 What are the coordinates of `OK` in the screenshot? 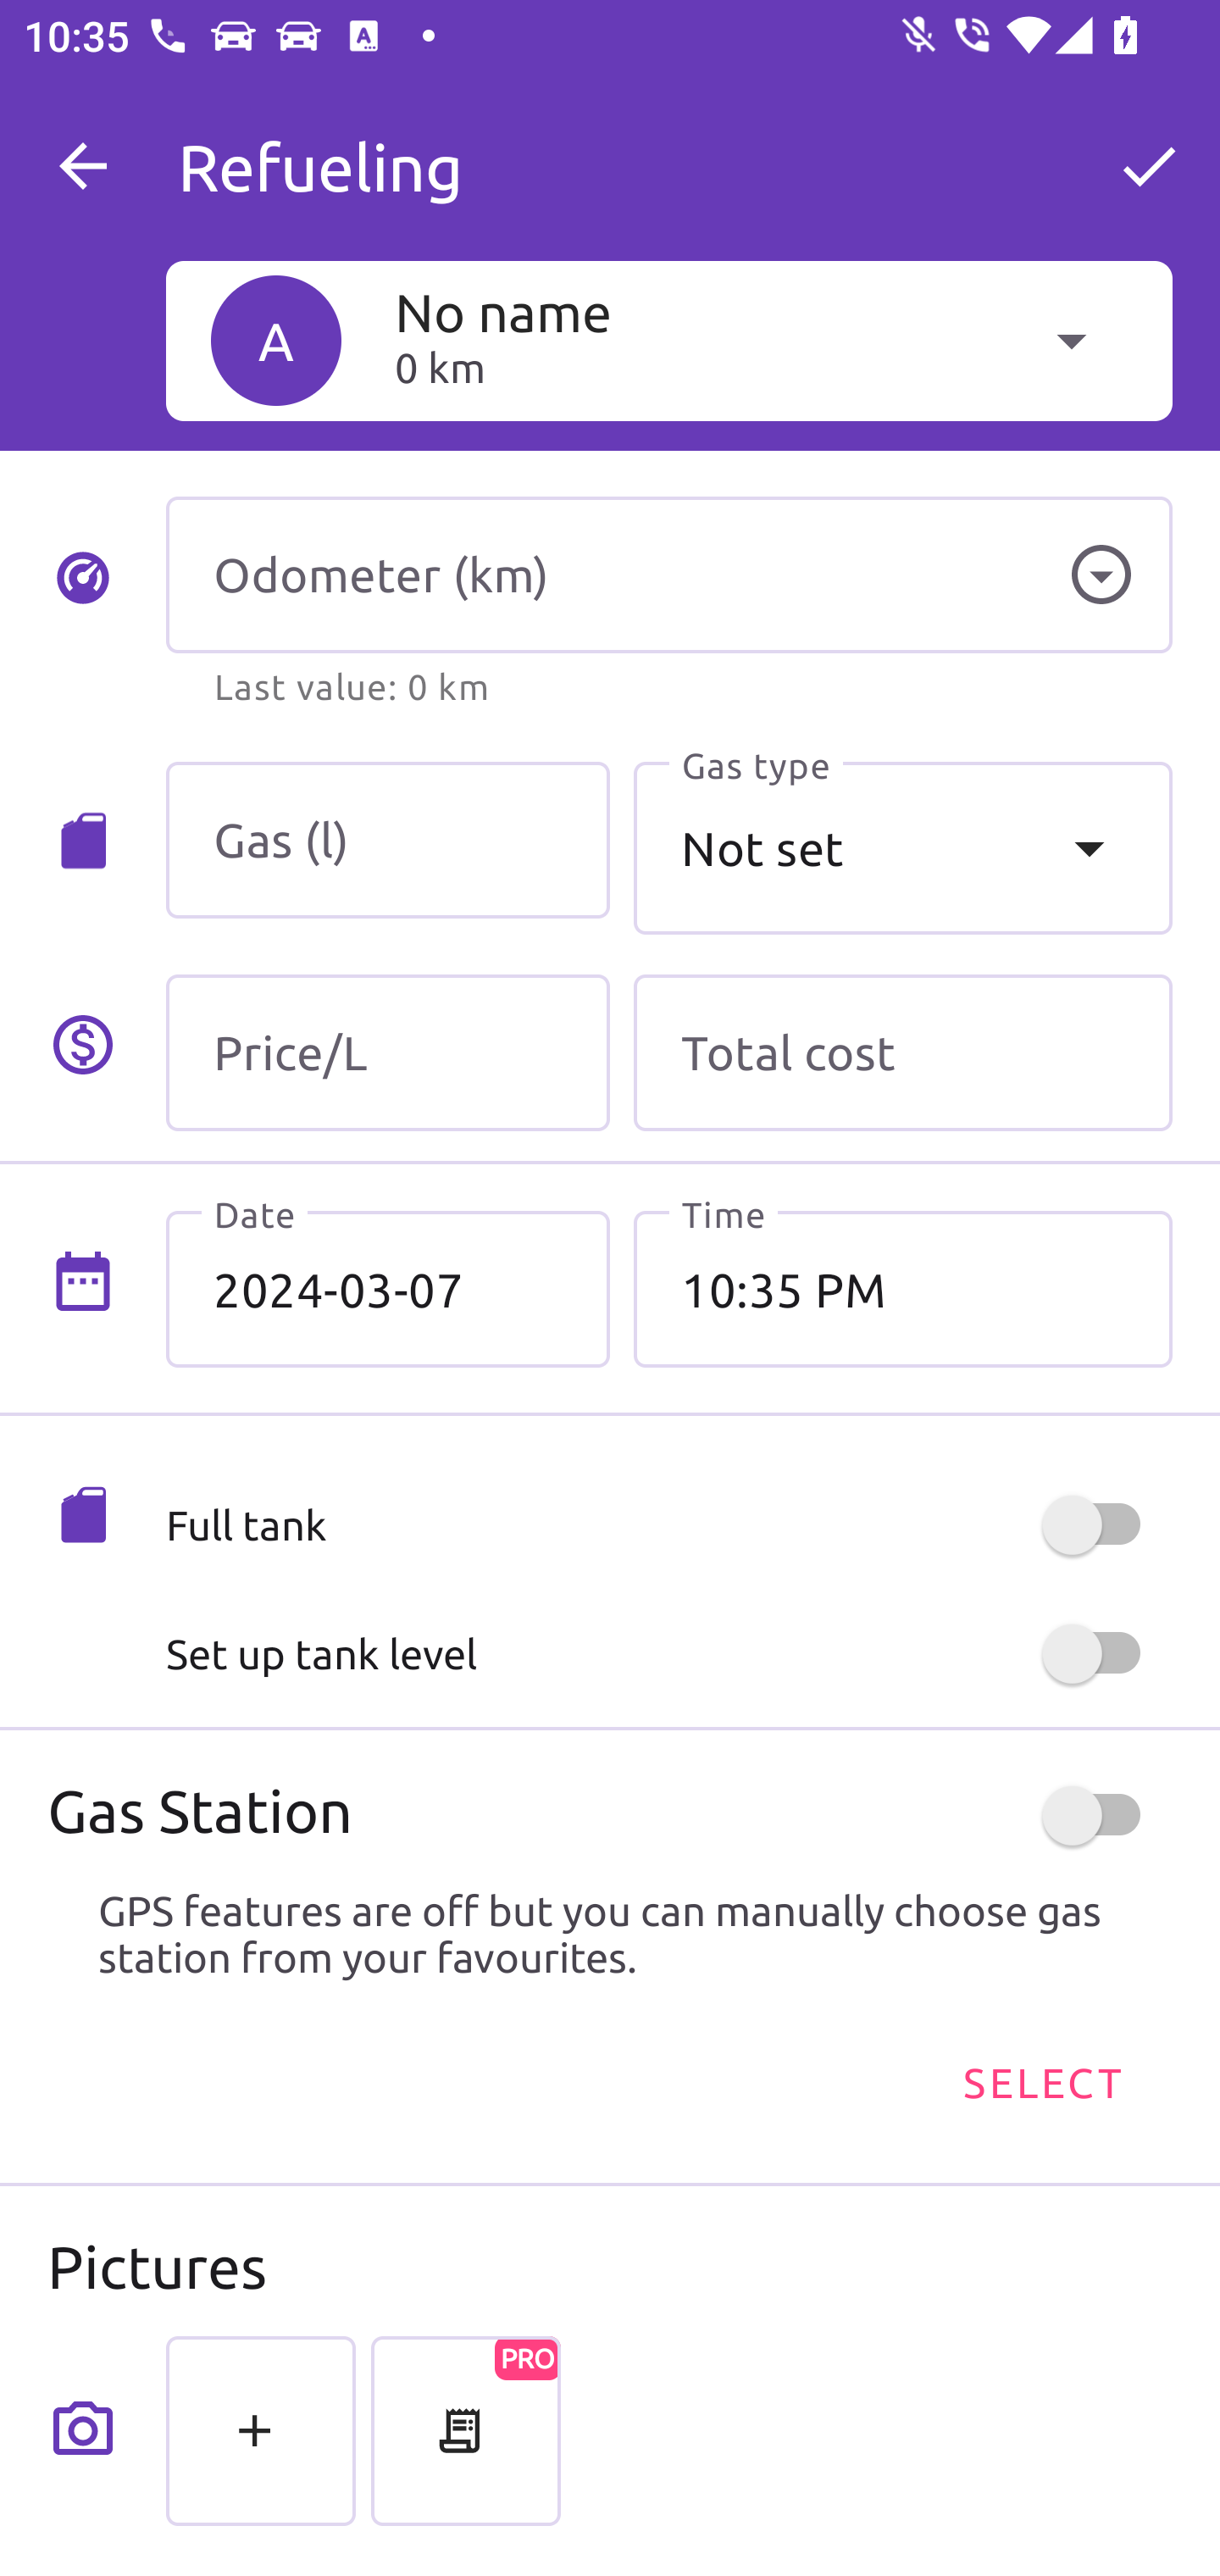 It's located at (1149, 166).